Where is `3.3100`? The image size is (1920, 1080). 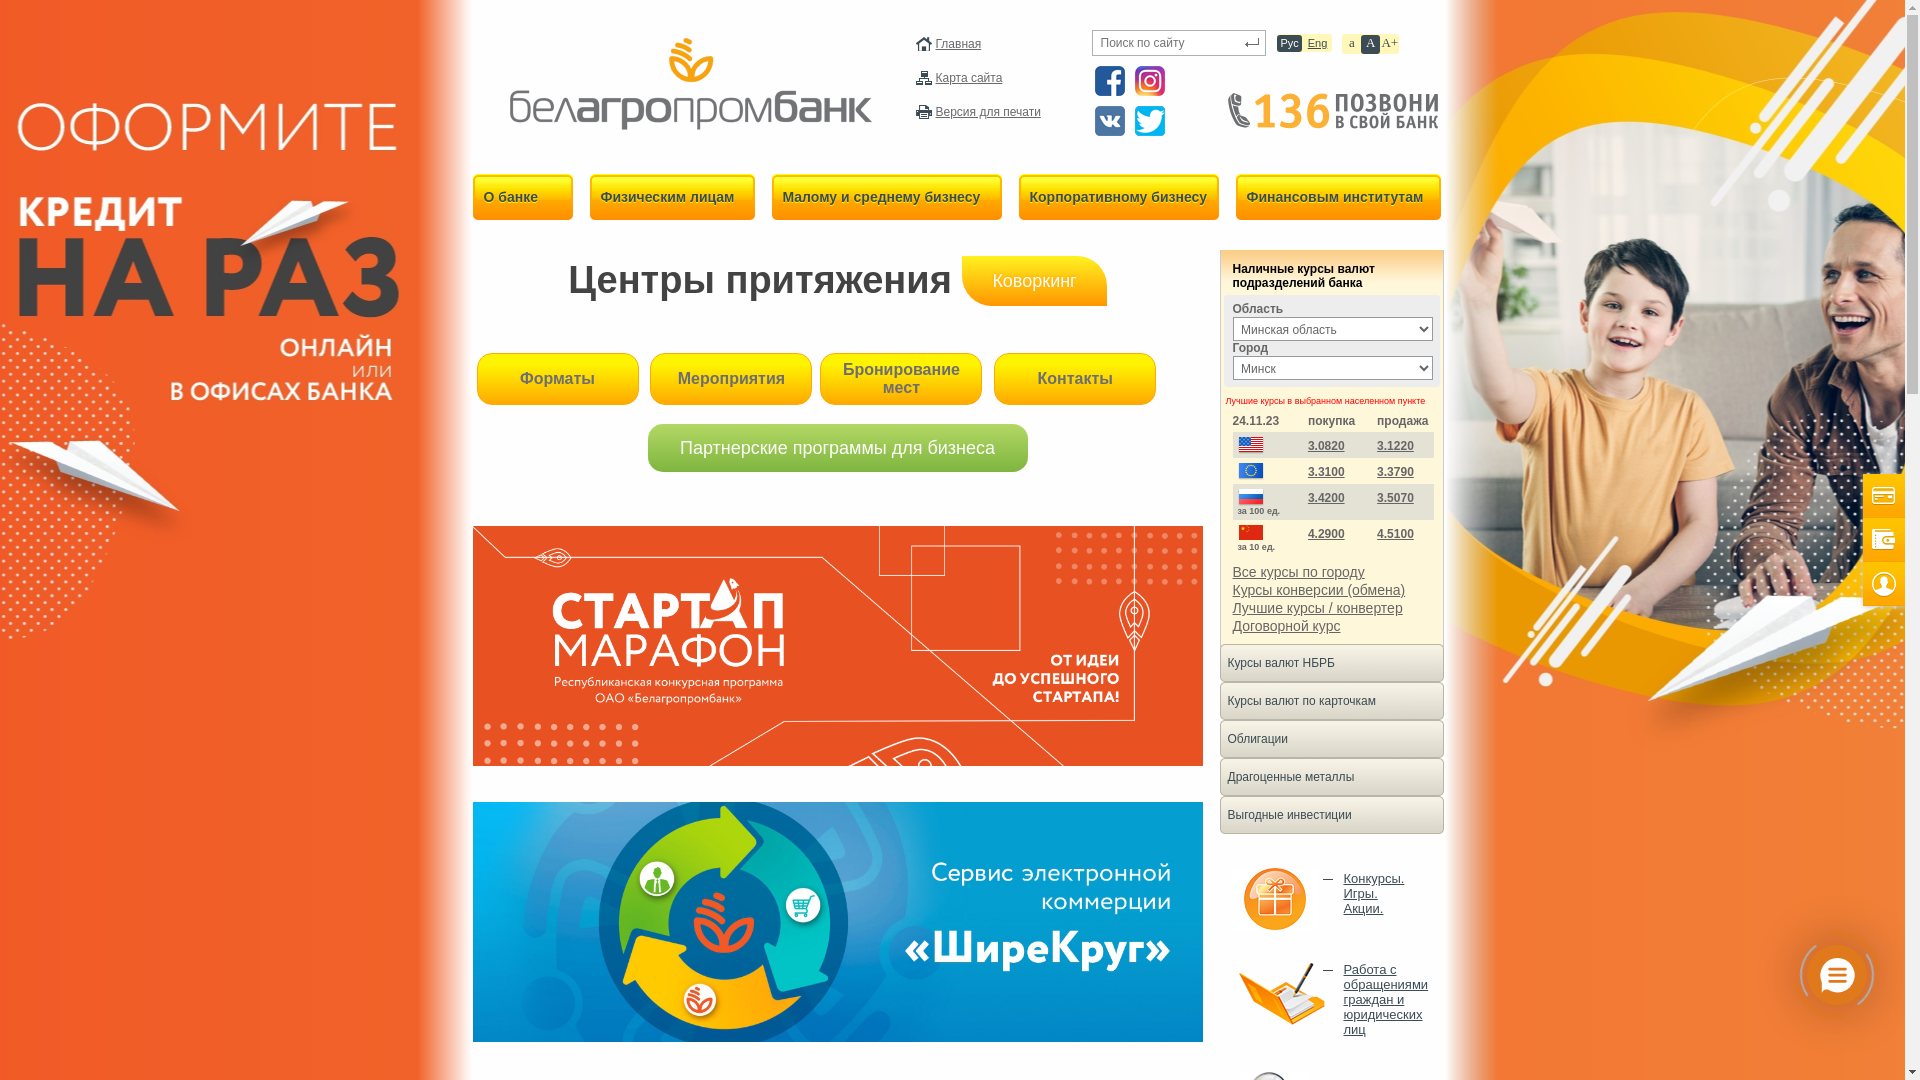 3.3100 is located at coordinates (1326, 472).